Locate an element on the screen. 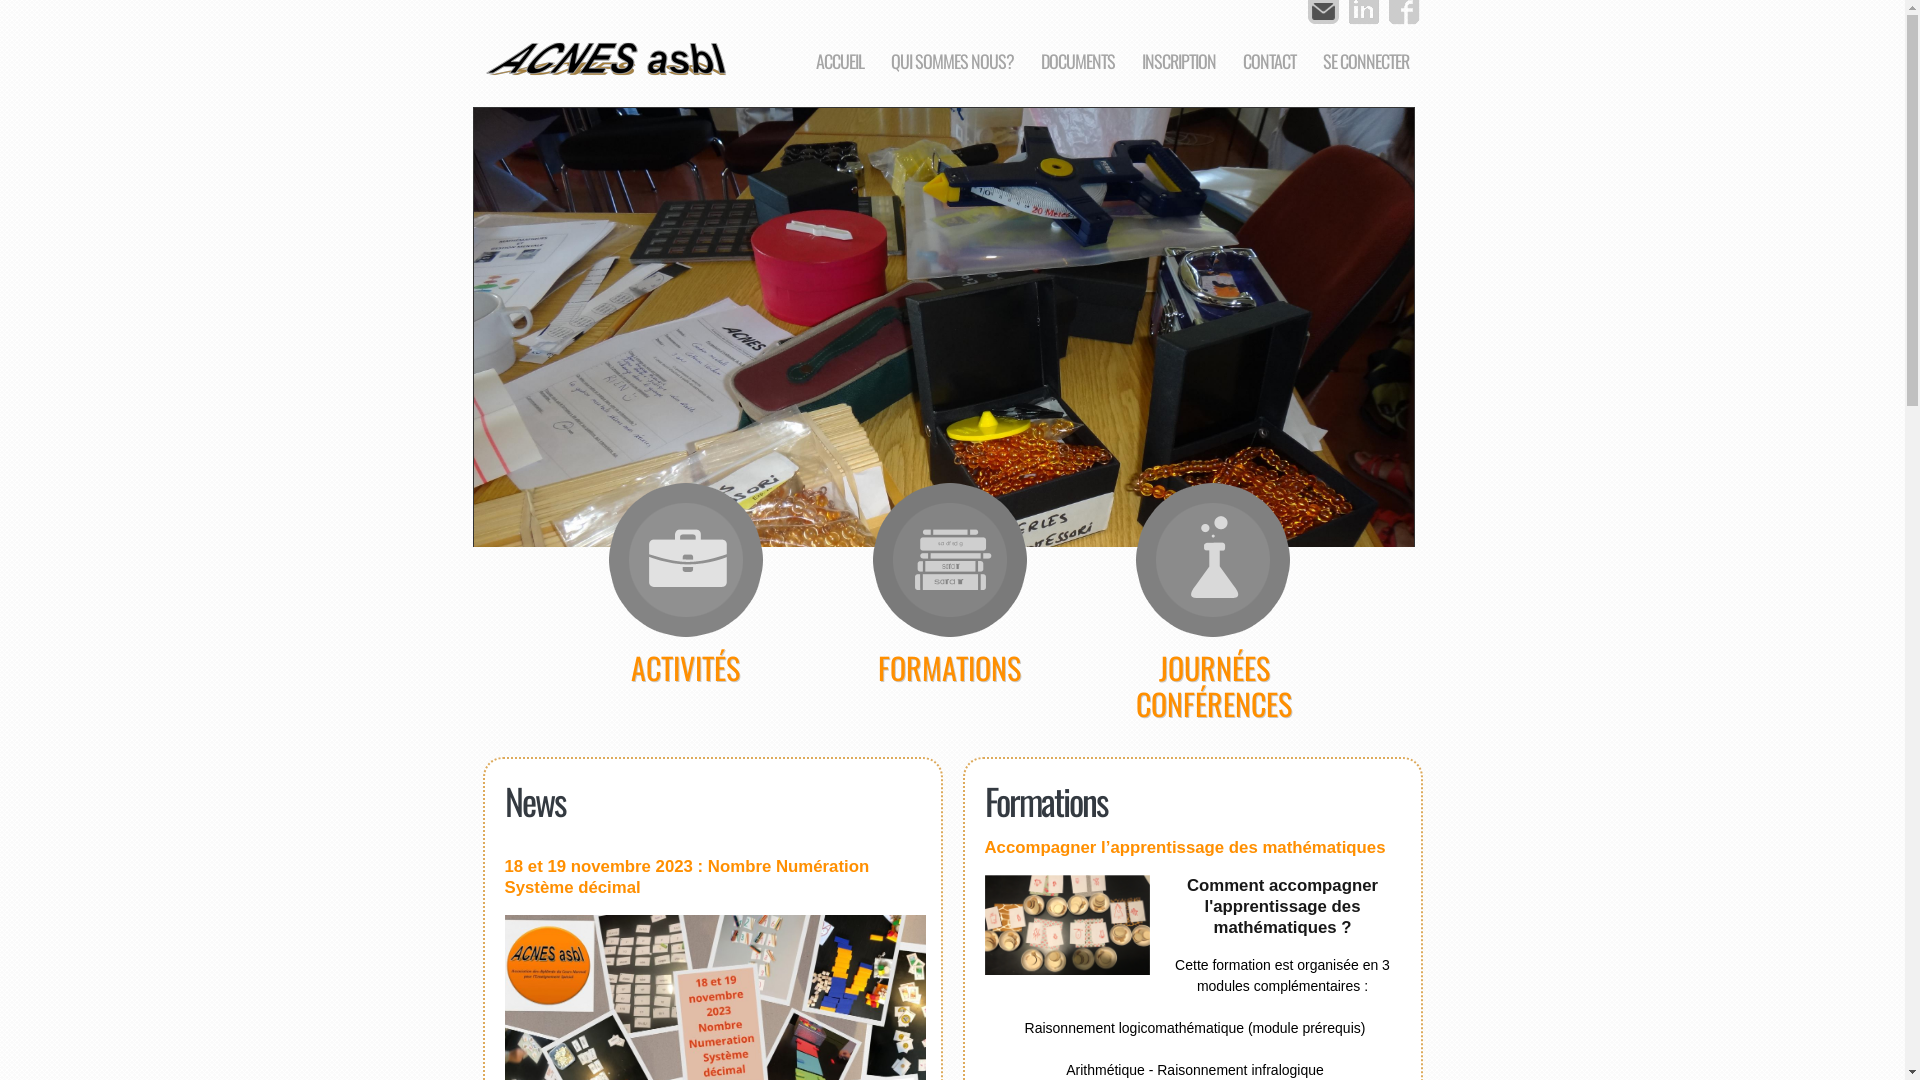 The width and height of the screenshot is (1920, 1080). QUI SOMMES NOUS? is located at coordinates (952, 62).